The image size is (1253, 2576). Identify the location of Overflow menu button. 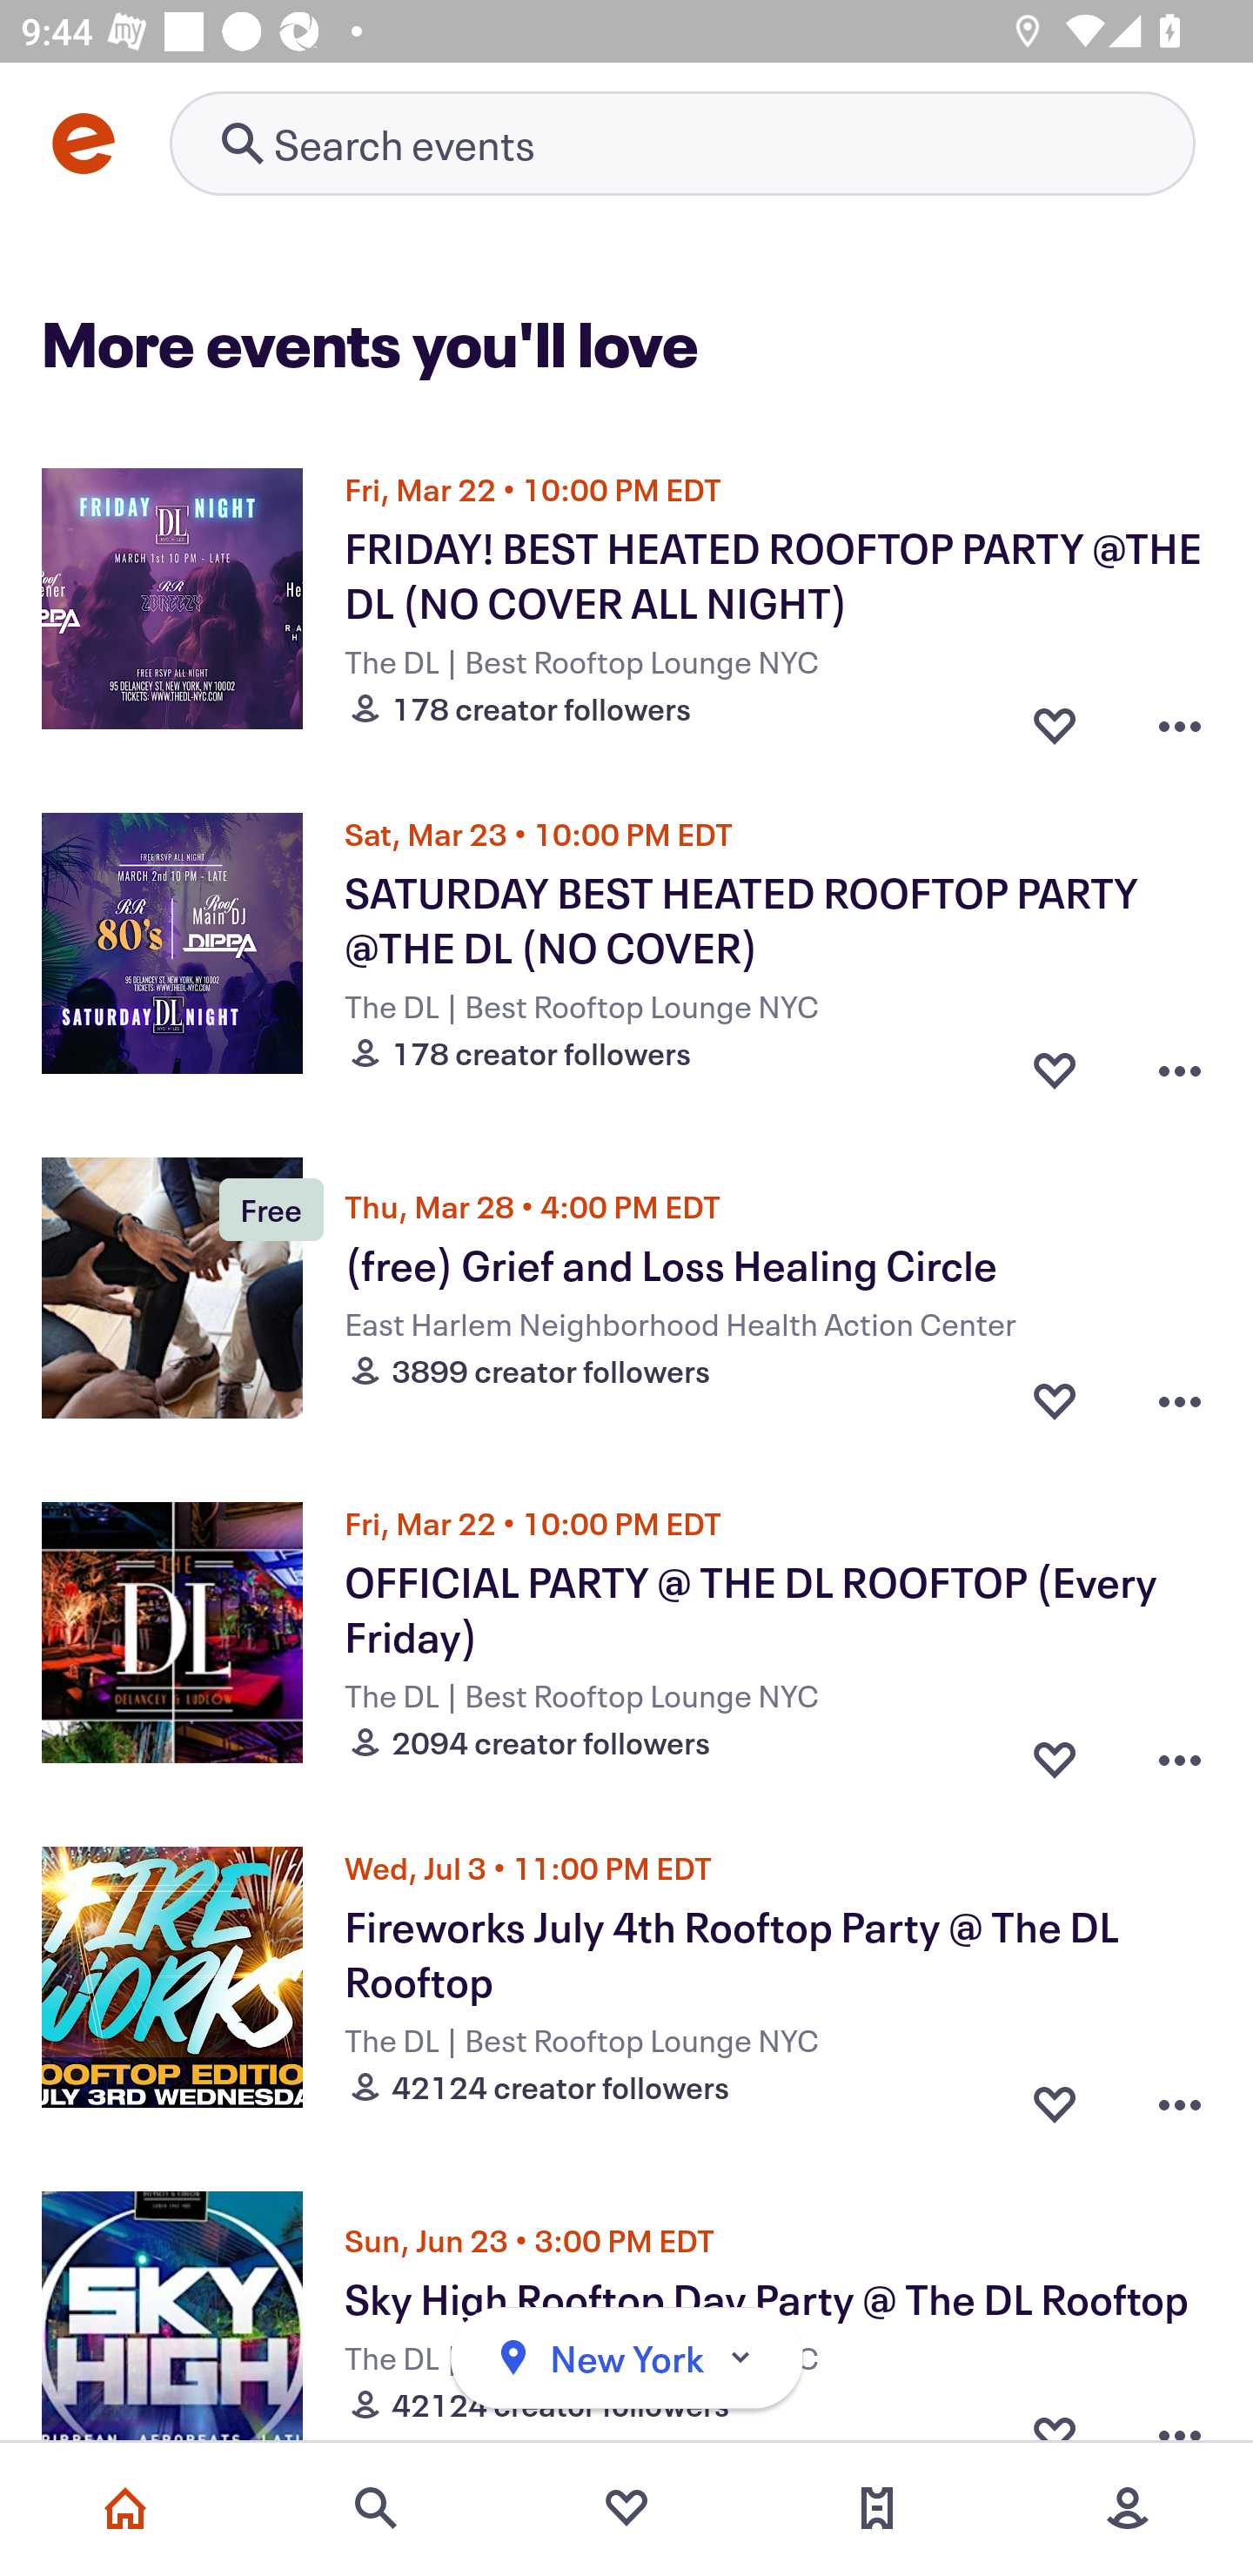
(1180, 1751).